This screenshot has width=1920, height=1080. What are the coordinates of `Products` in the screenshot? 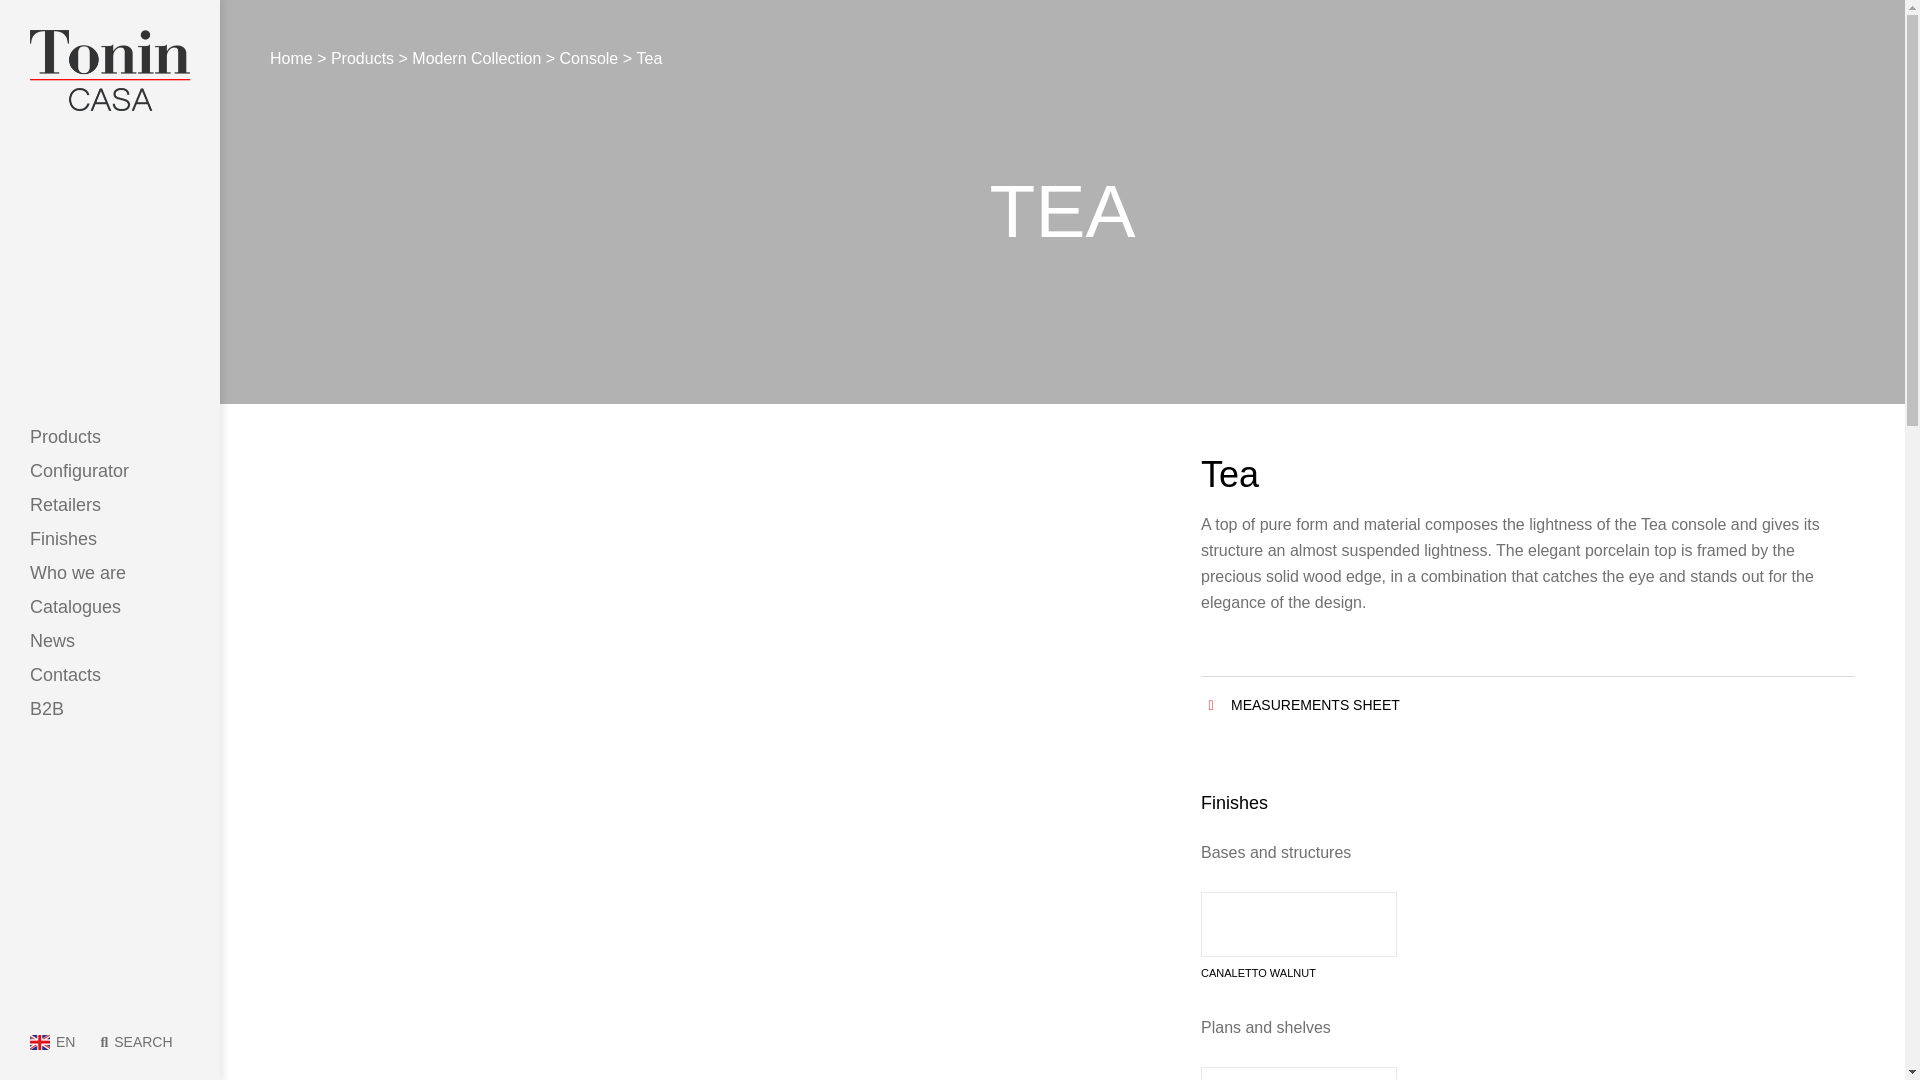 It's located at (110, 436).